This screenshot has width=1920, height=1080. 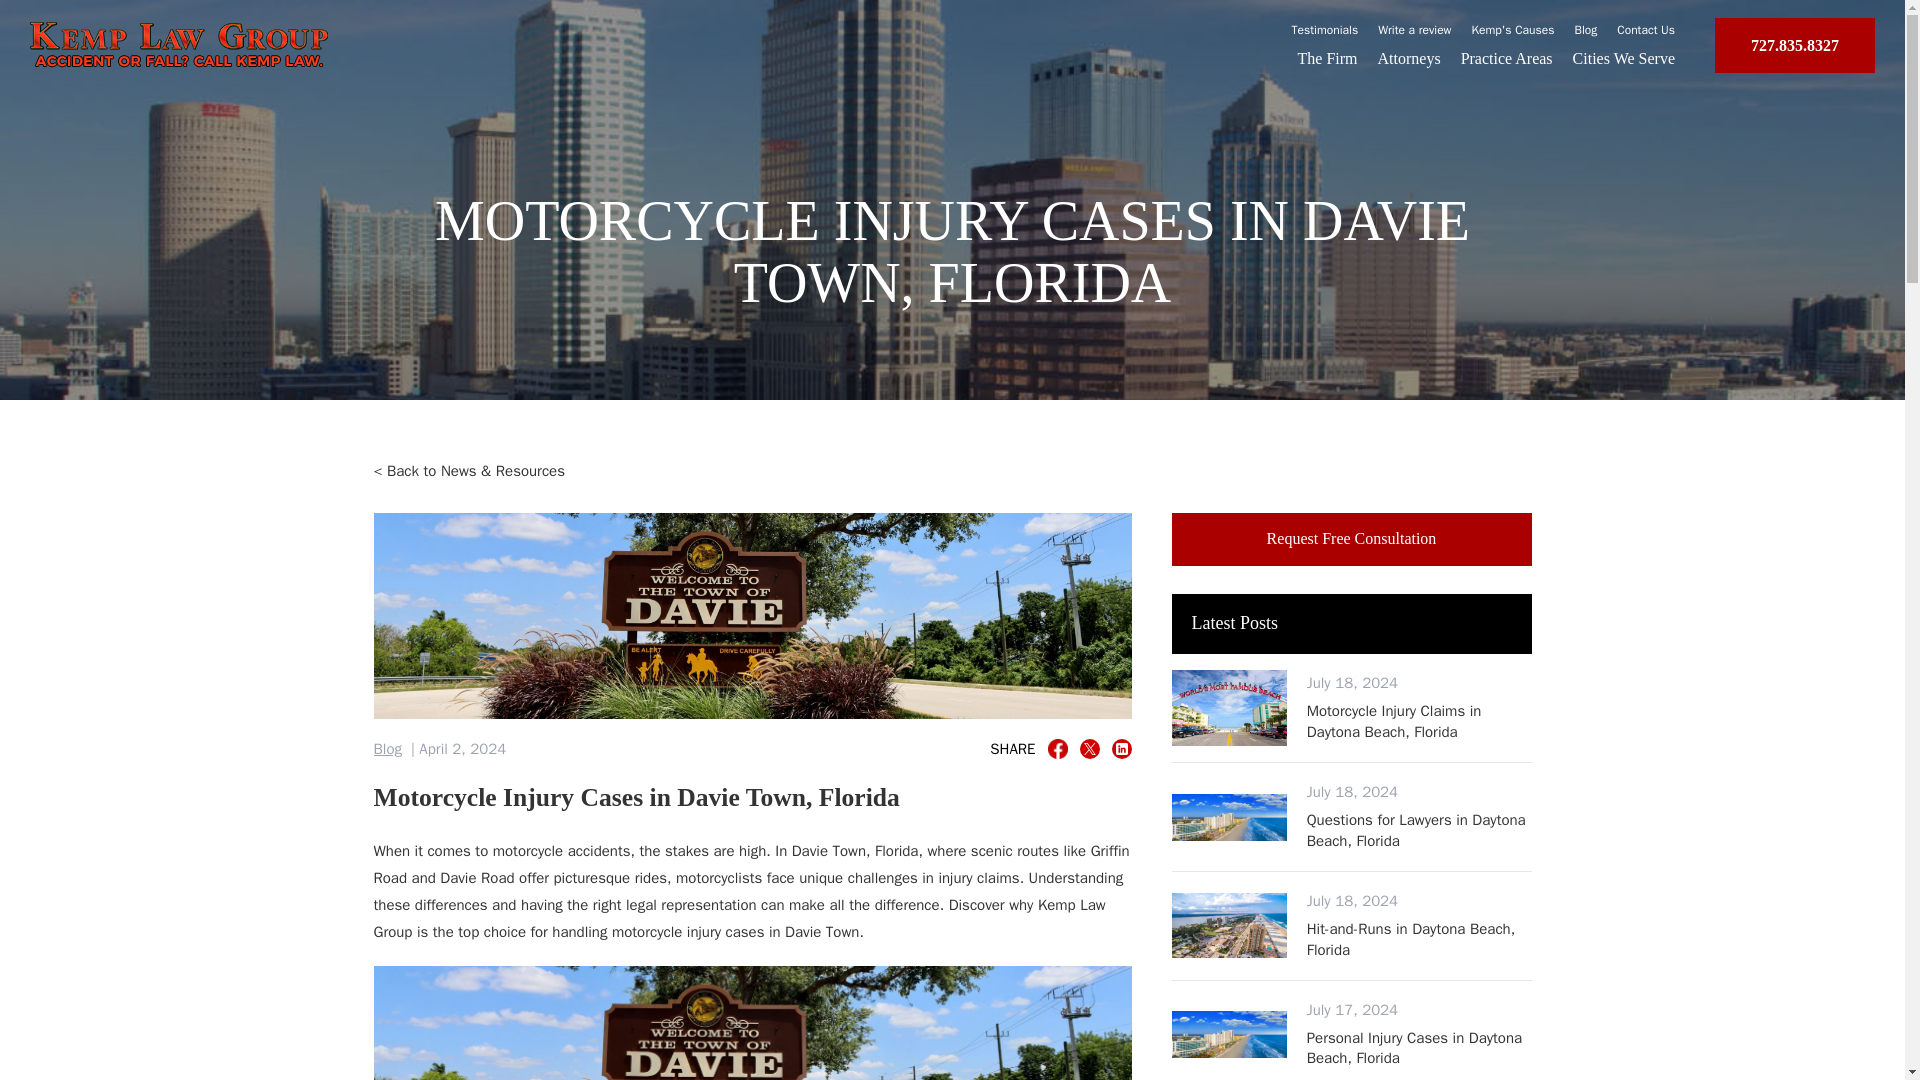 What do you see at coordinates (1420, 940) in the screenshot?
I see `Cities We Serve` at bounding box center [1420, 940].